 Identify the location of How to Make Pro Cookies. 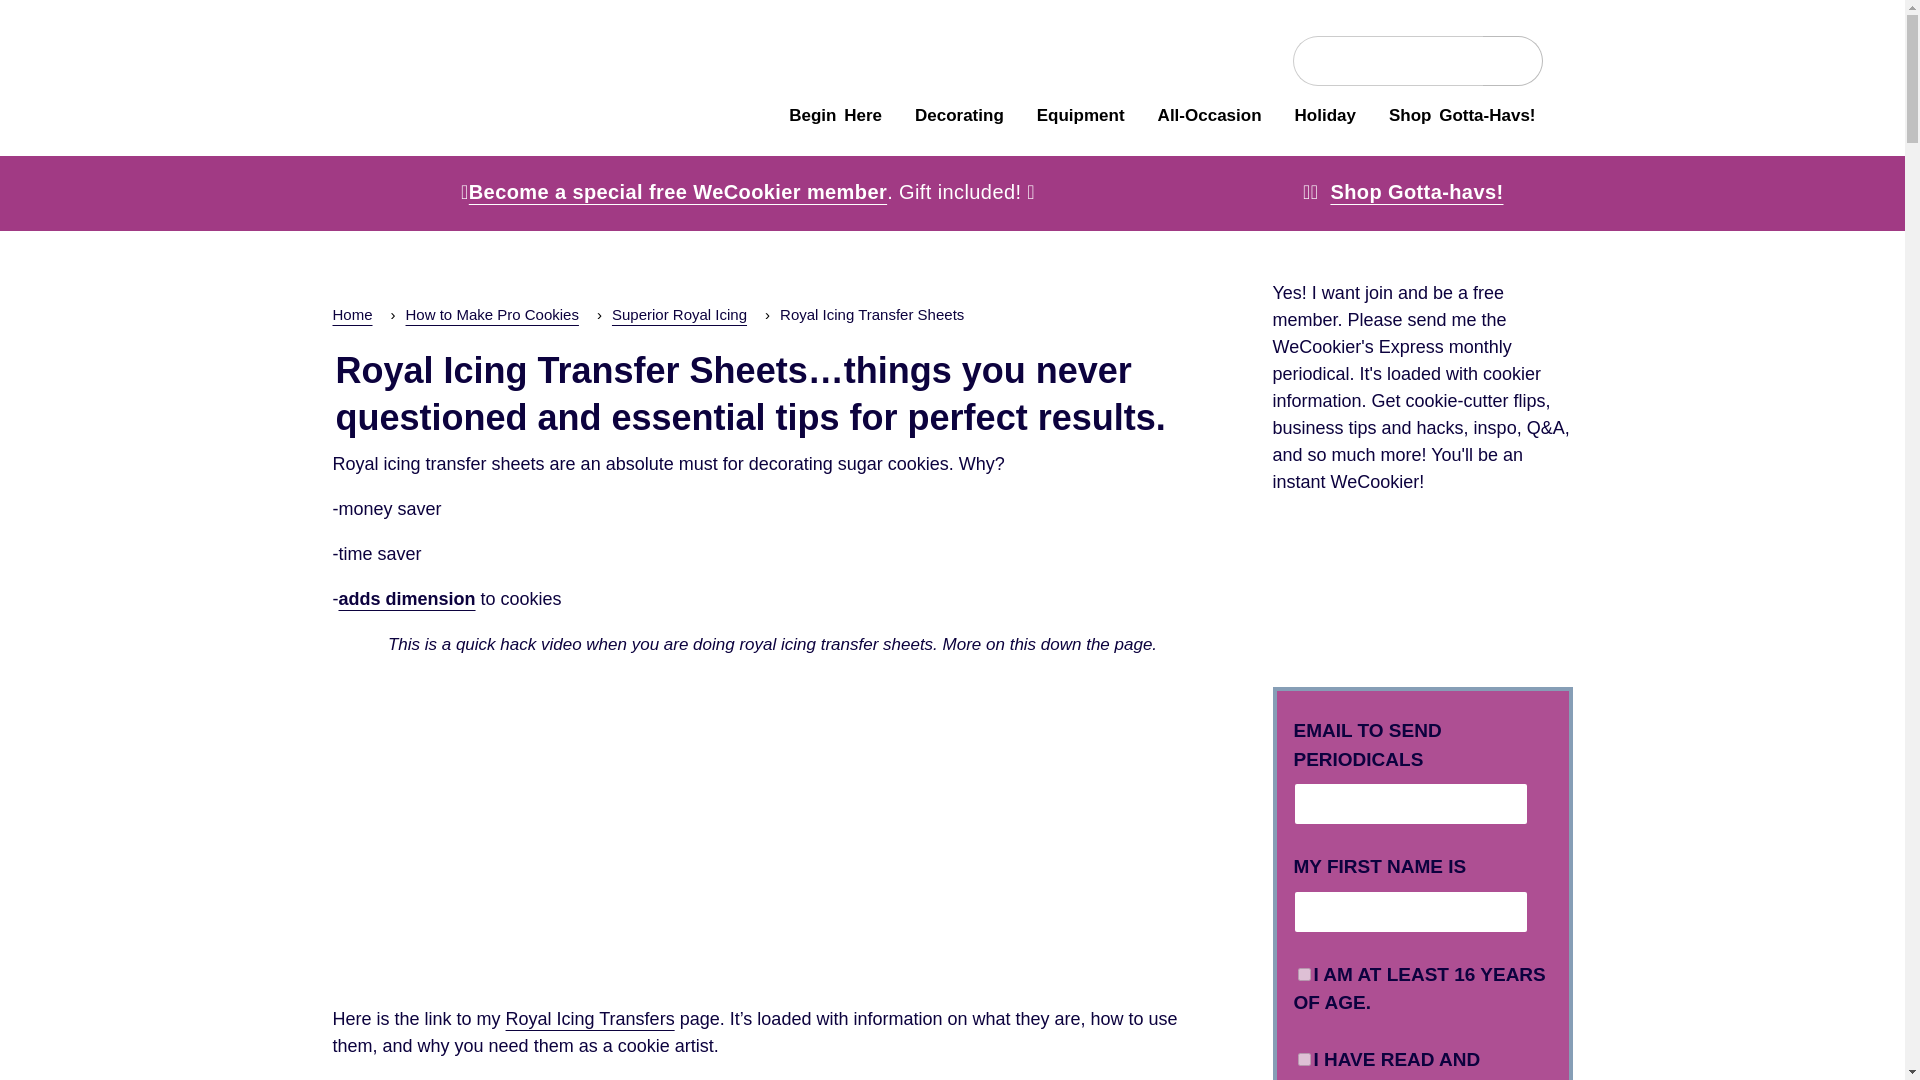
(492, 314).